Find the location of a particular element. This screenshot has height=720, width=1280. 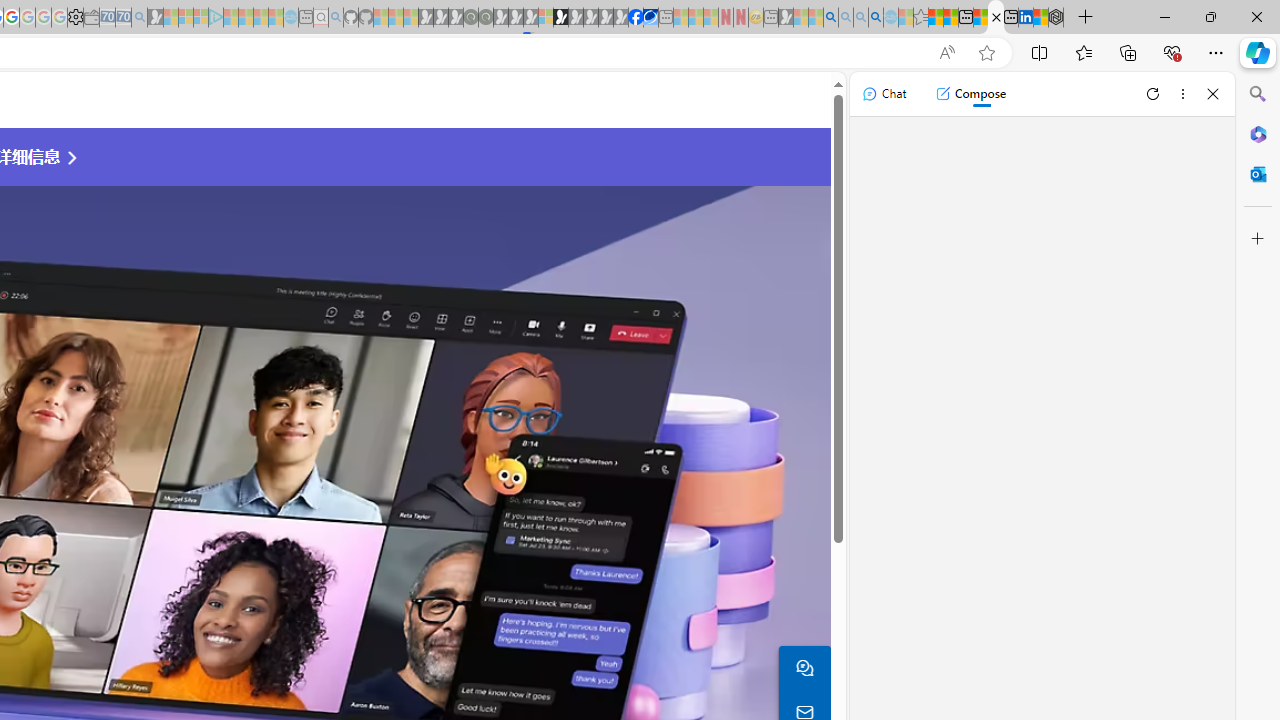

Google Chrome Internet Browser Download - Search Images is located at coordinates (876, 18).